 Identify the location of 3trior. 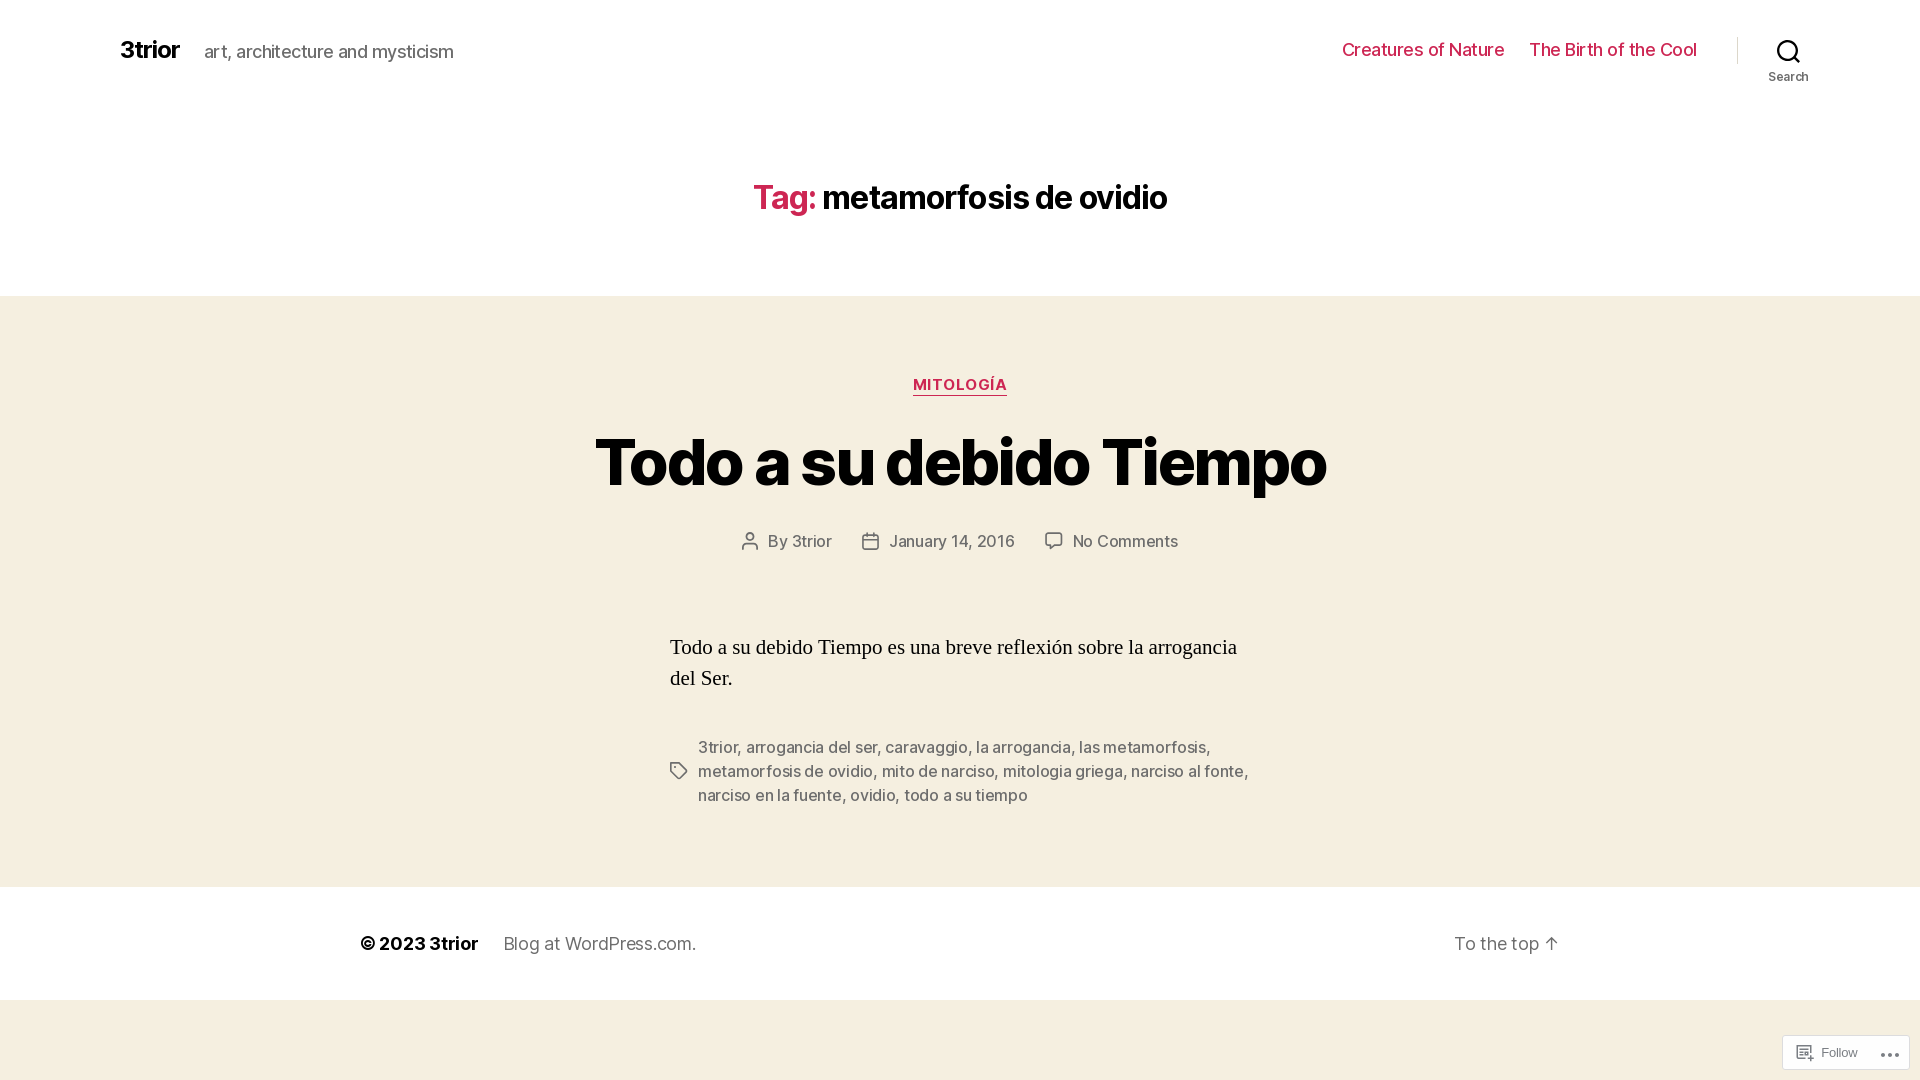
(150, 50).